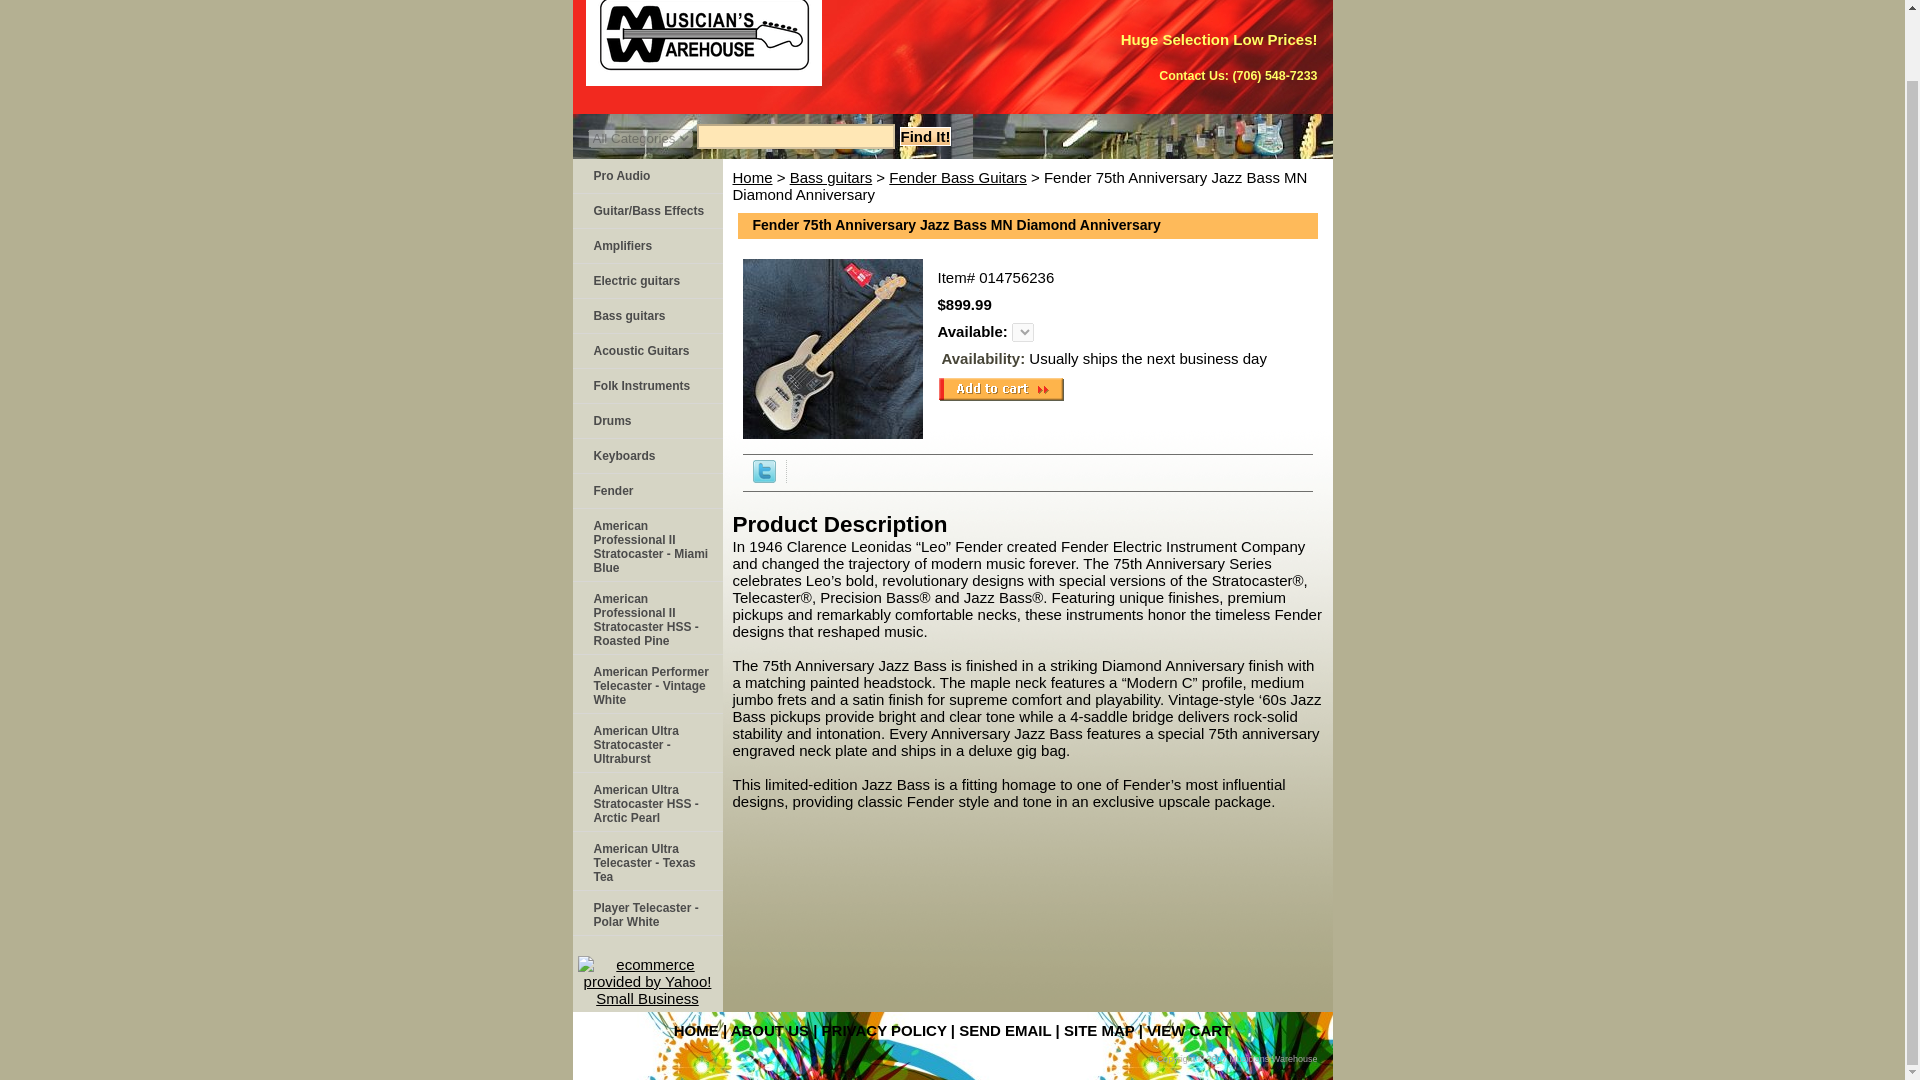 This screenshot has height=1080, width=1920. What do you see at coordinates (646, 456) in the screenshot?
I see `Keyboards` at bounding box center [646, 456].